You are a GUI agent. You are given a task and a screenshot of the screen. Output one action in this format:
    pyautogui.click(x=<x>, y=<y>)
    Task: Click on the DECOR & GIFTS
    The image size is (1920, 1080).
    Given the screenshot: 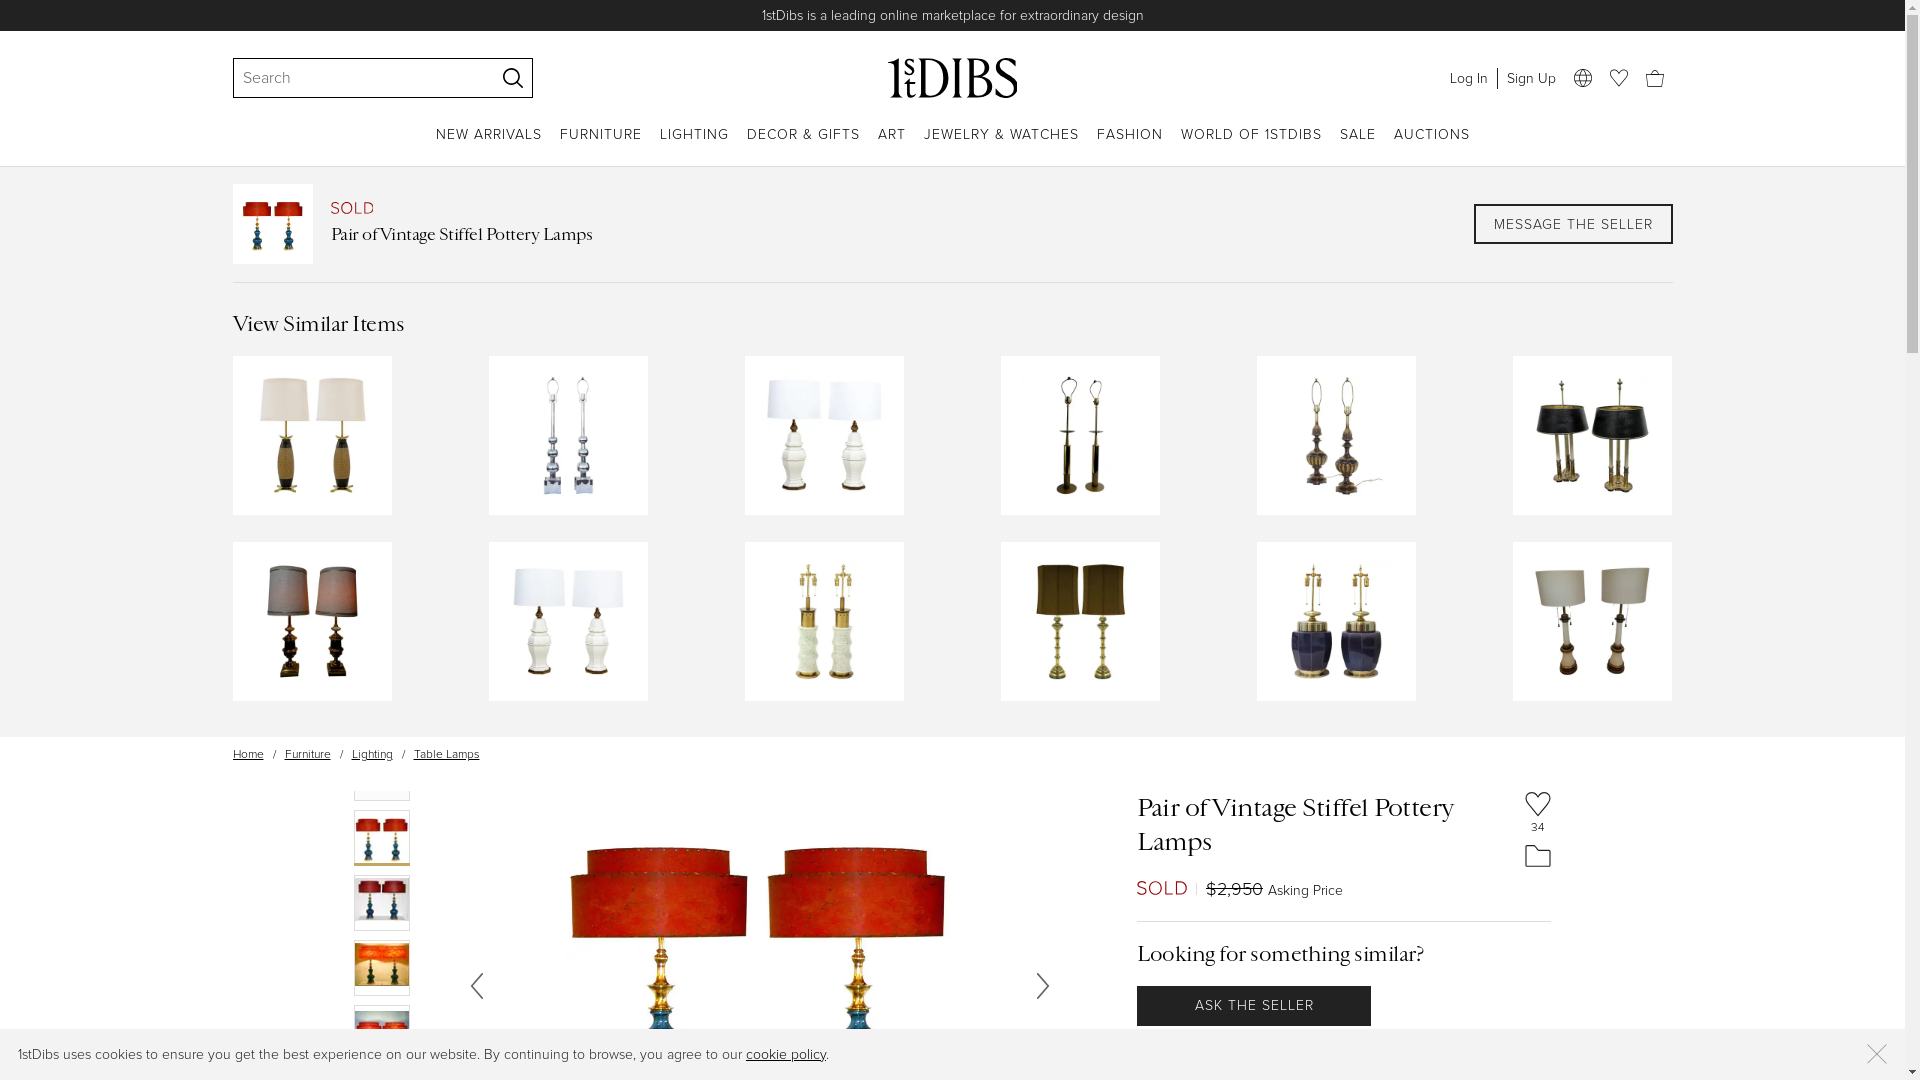 What is the action you would take?
    pyautogui.click(x=802, y=146)
    